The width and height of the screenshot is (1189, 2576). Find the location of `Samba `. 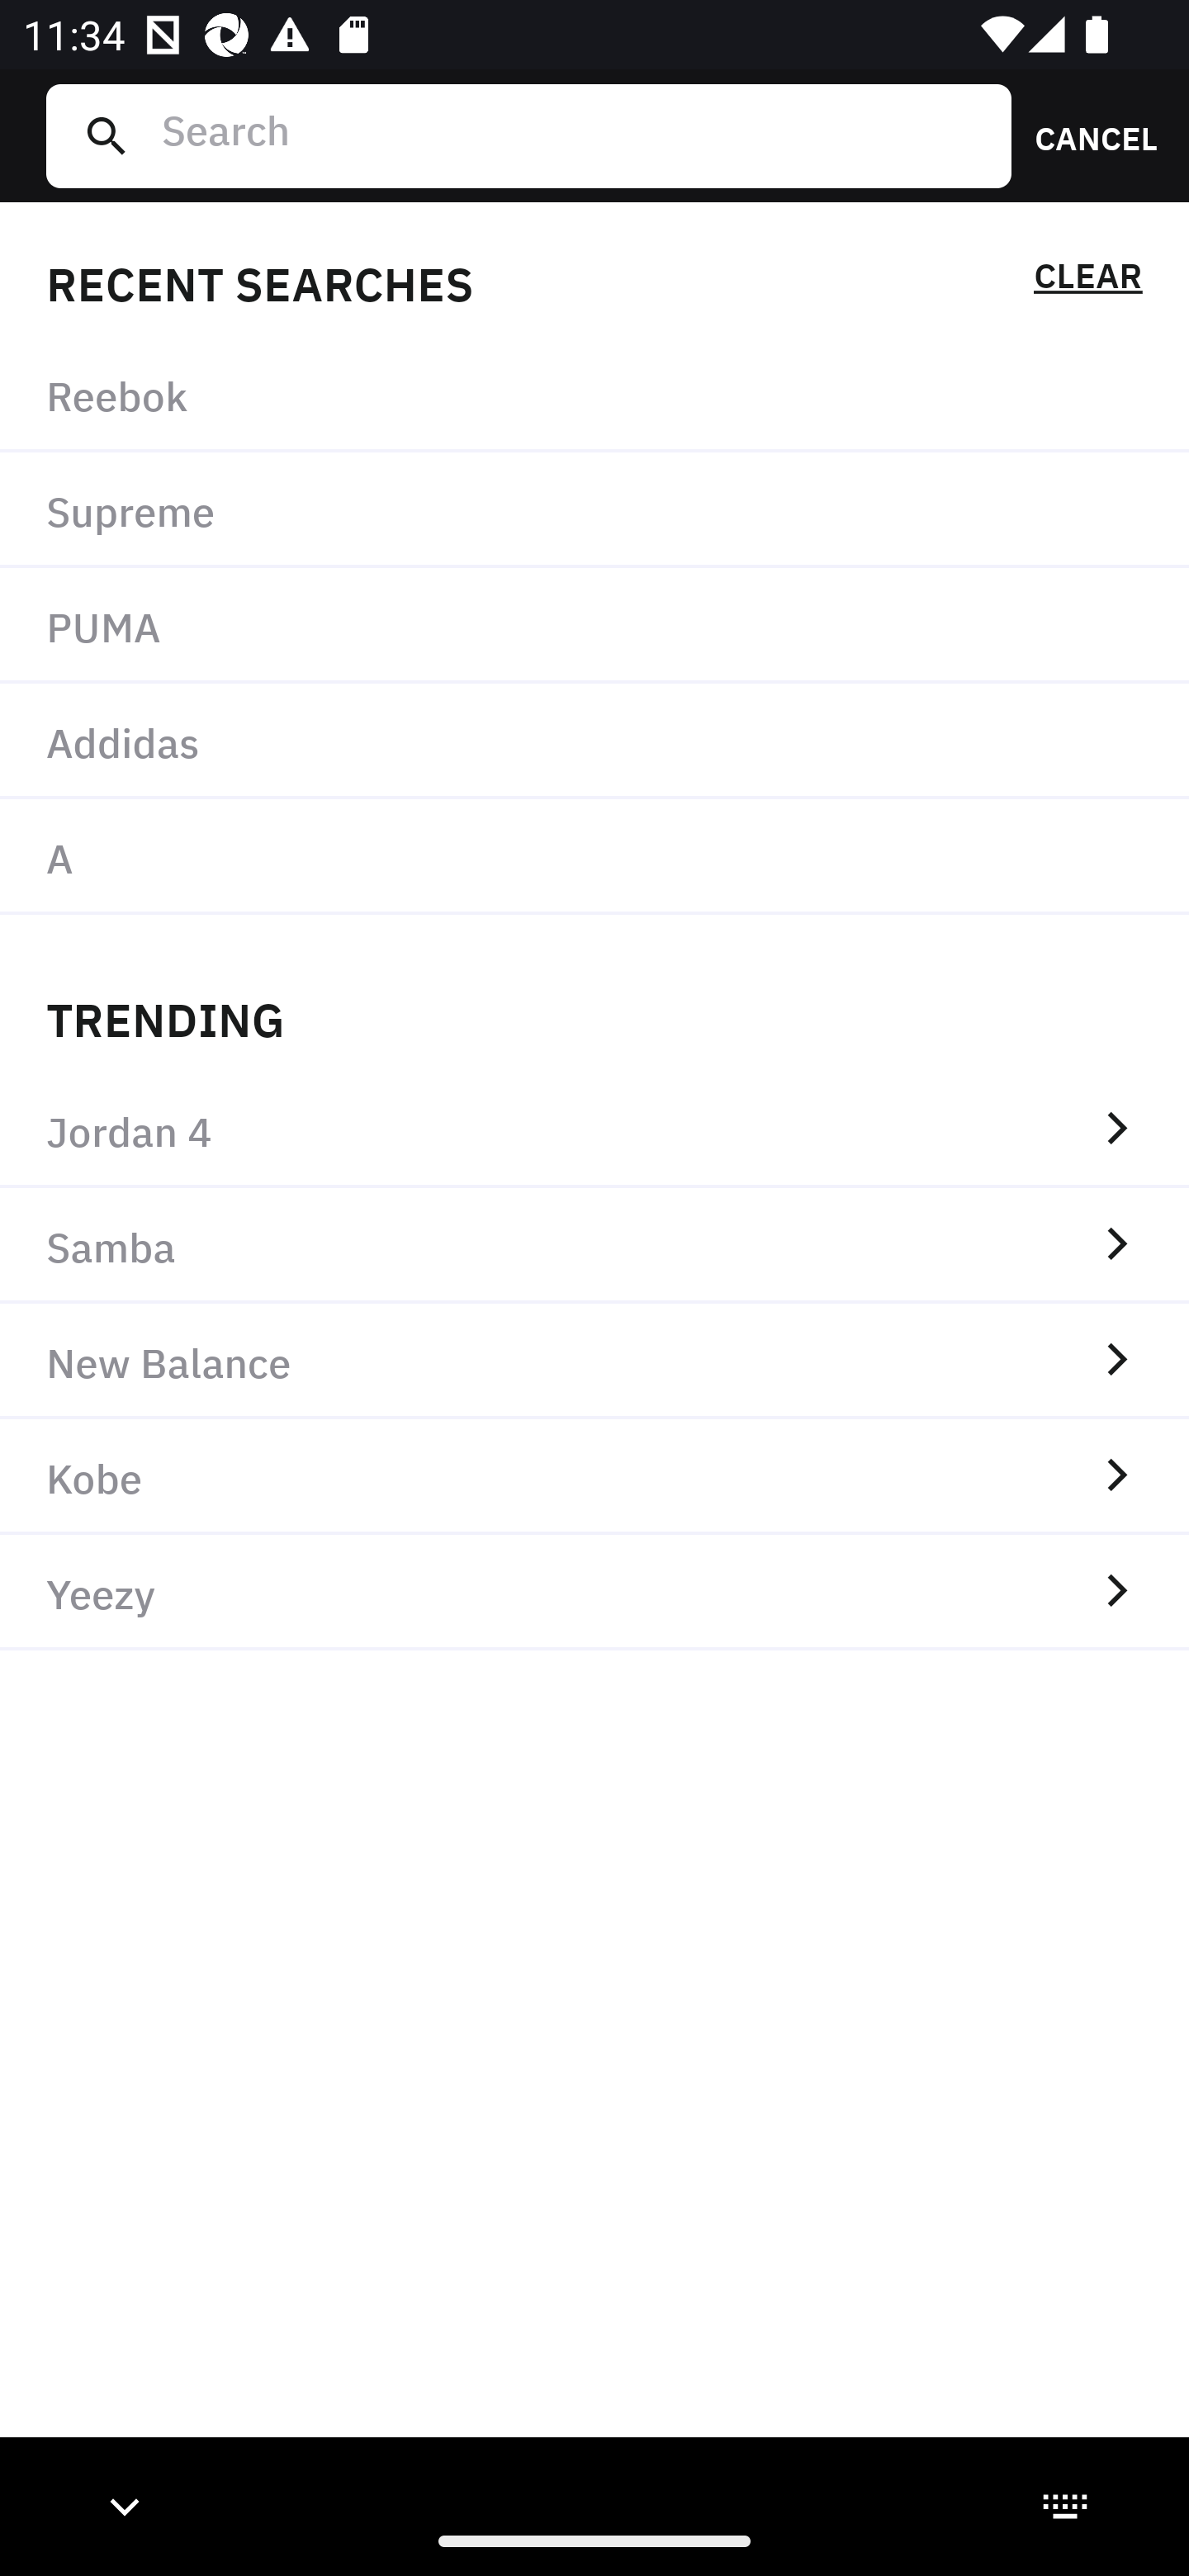

Samba  is located at coordinates (594, 1245).